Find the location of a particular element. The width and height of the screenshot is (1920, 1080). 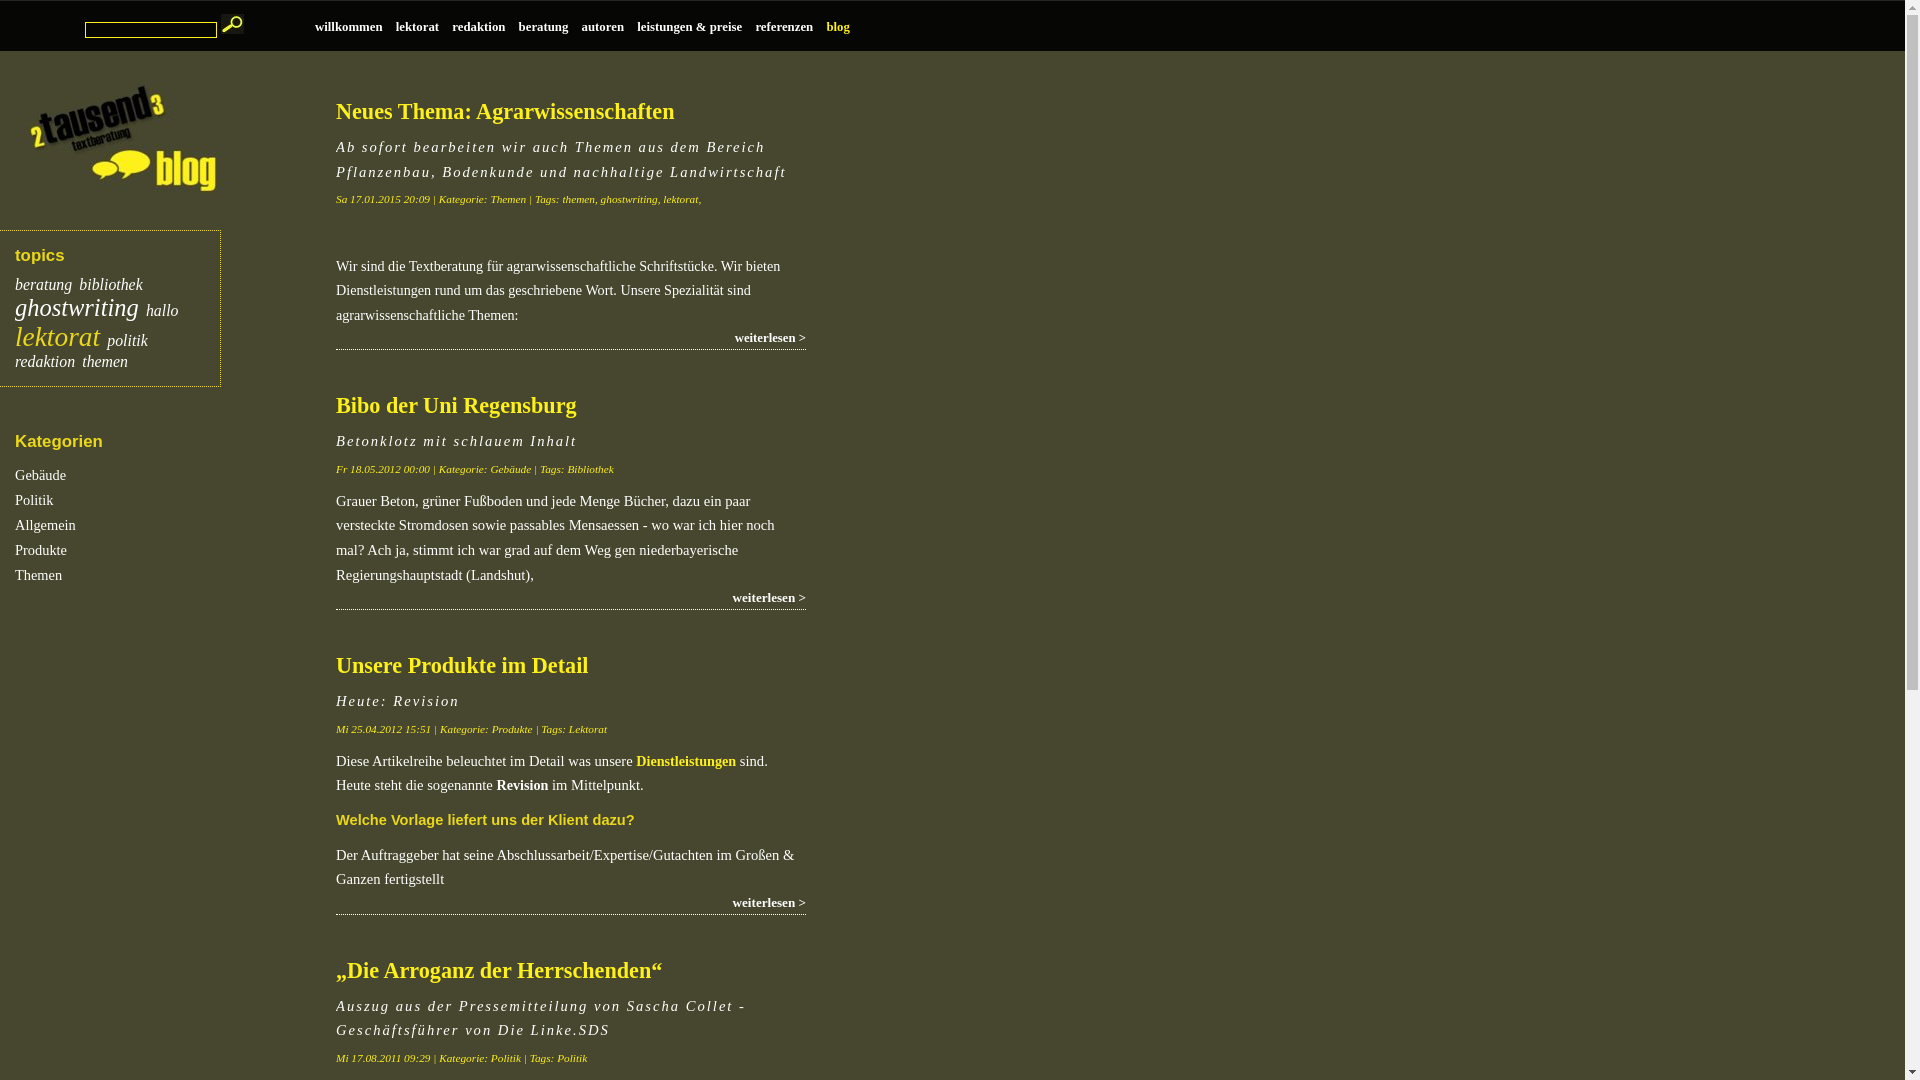

autoren is located at coordinates (610, 27).